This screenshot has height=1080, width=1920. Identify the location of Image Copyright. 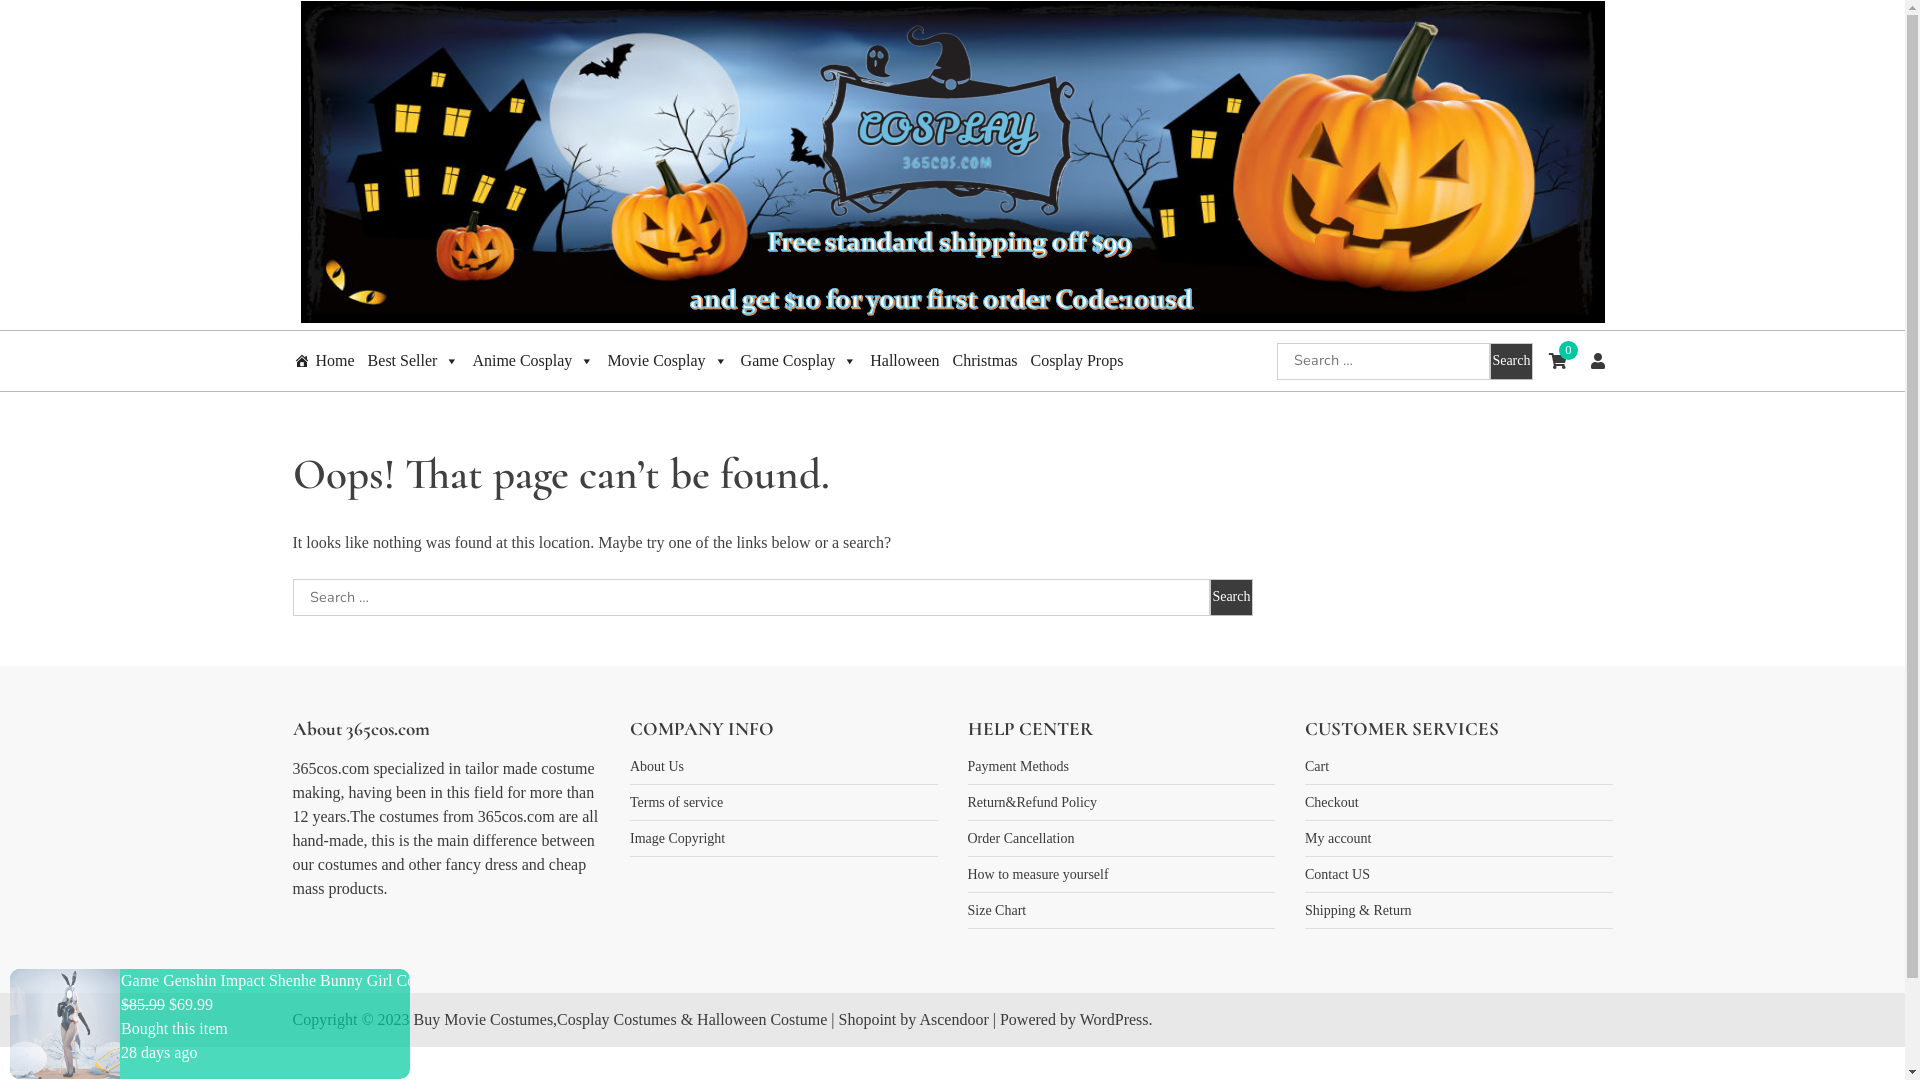
(678, 838).